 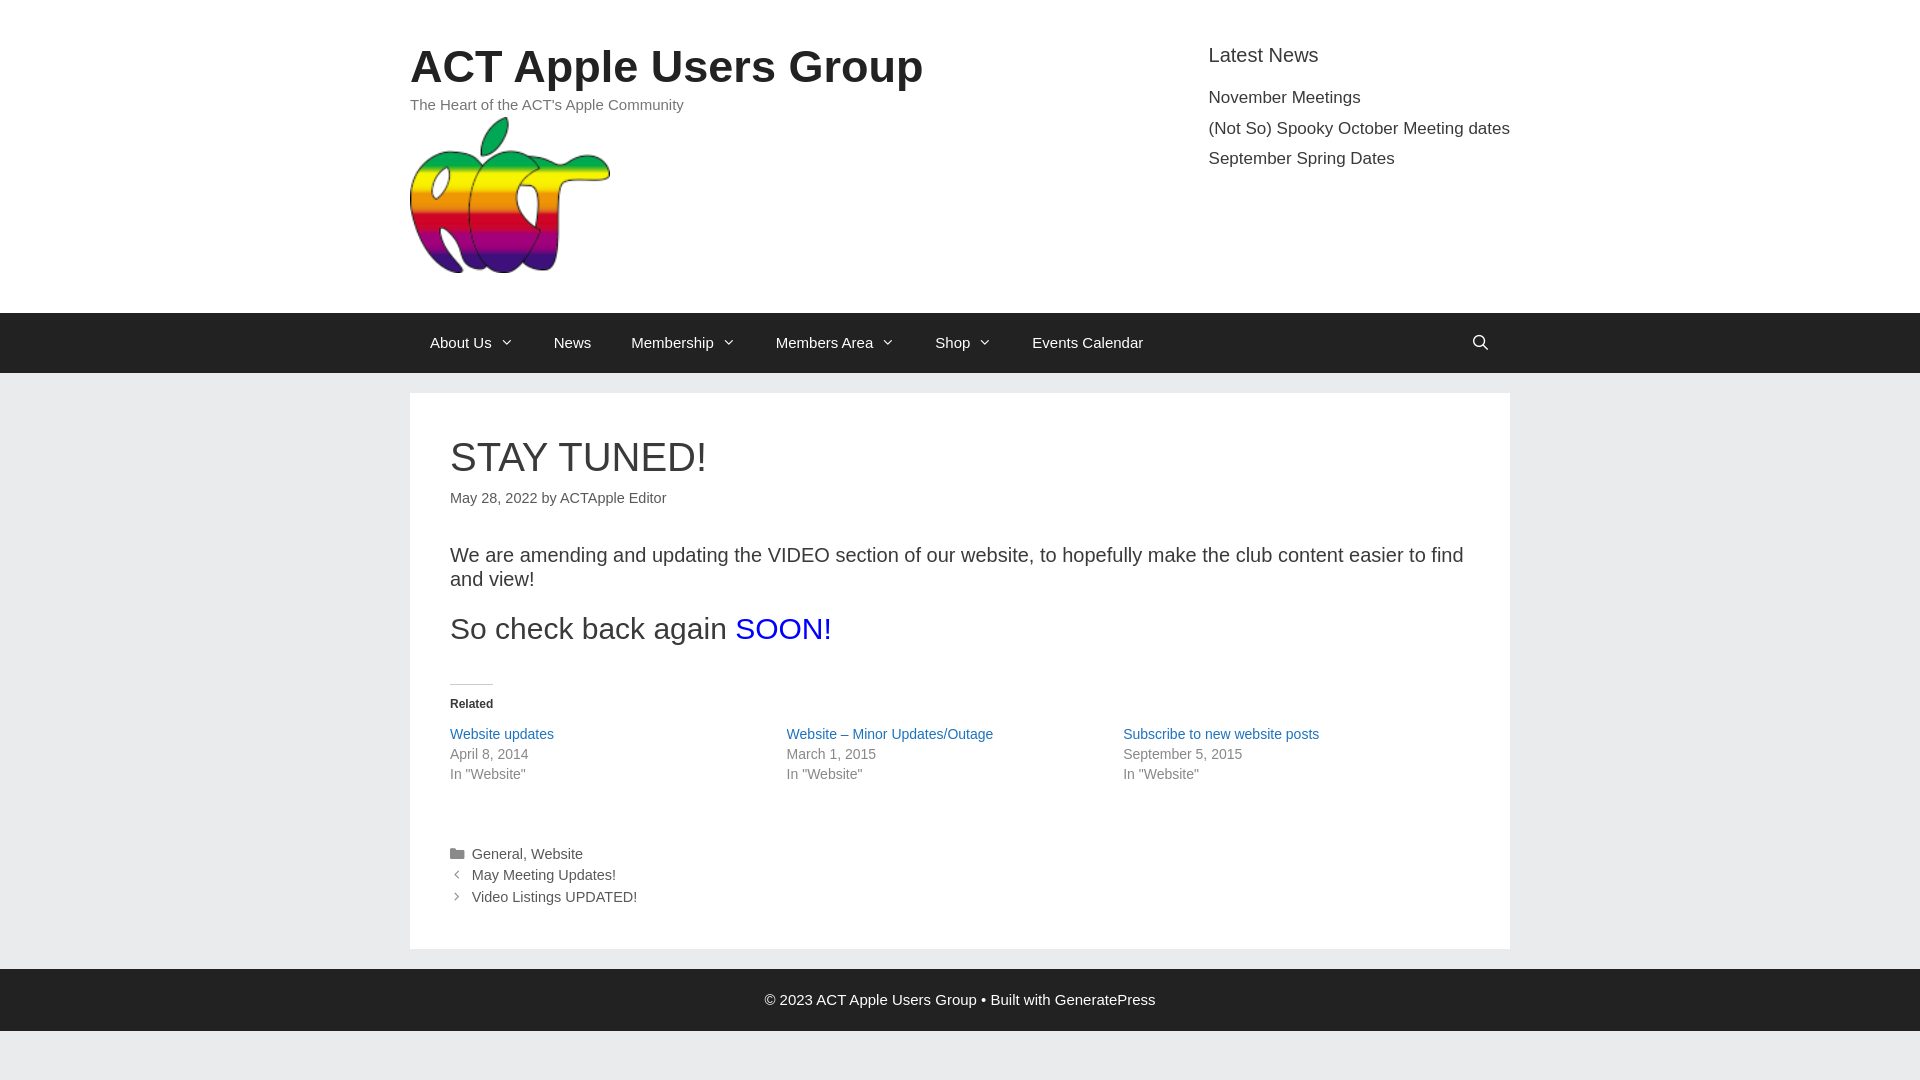 I want to click on General, so click(x=498, y=854).